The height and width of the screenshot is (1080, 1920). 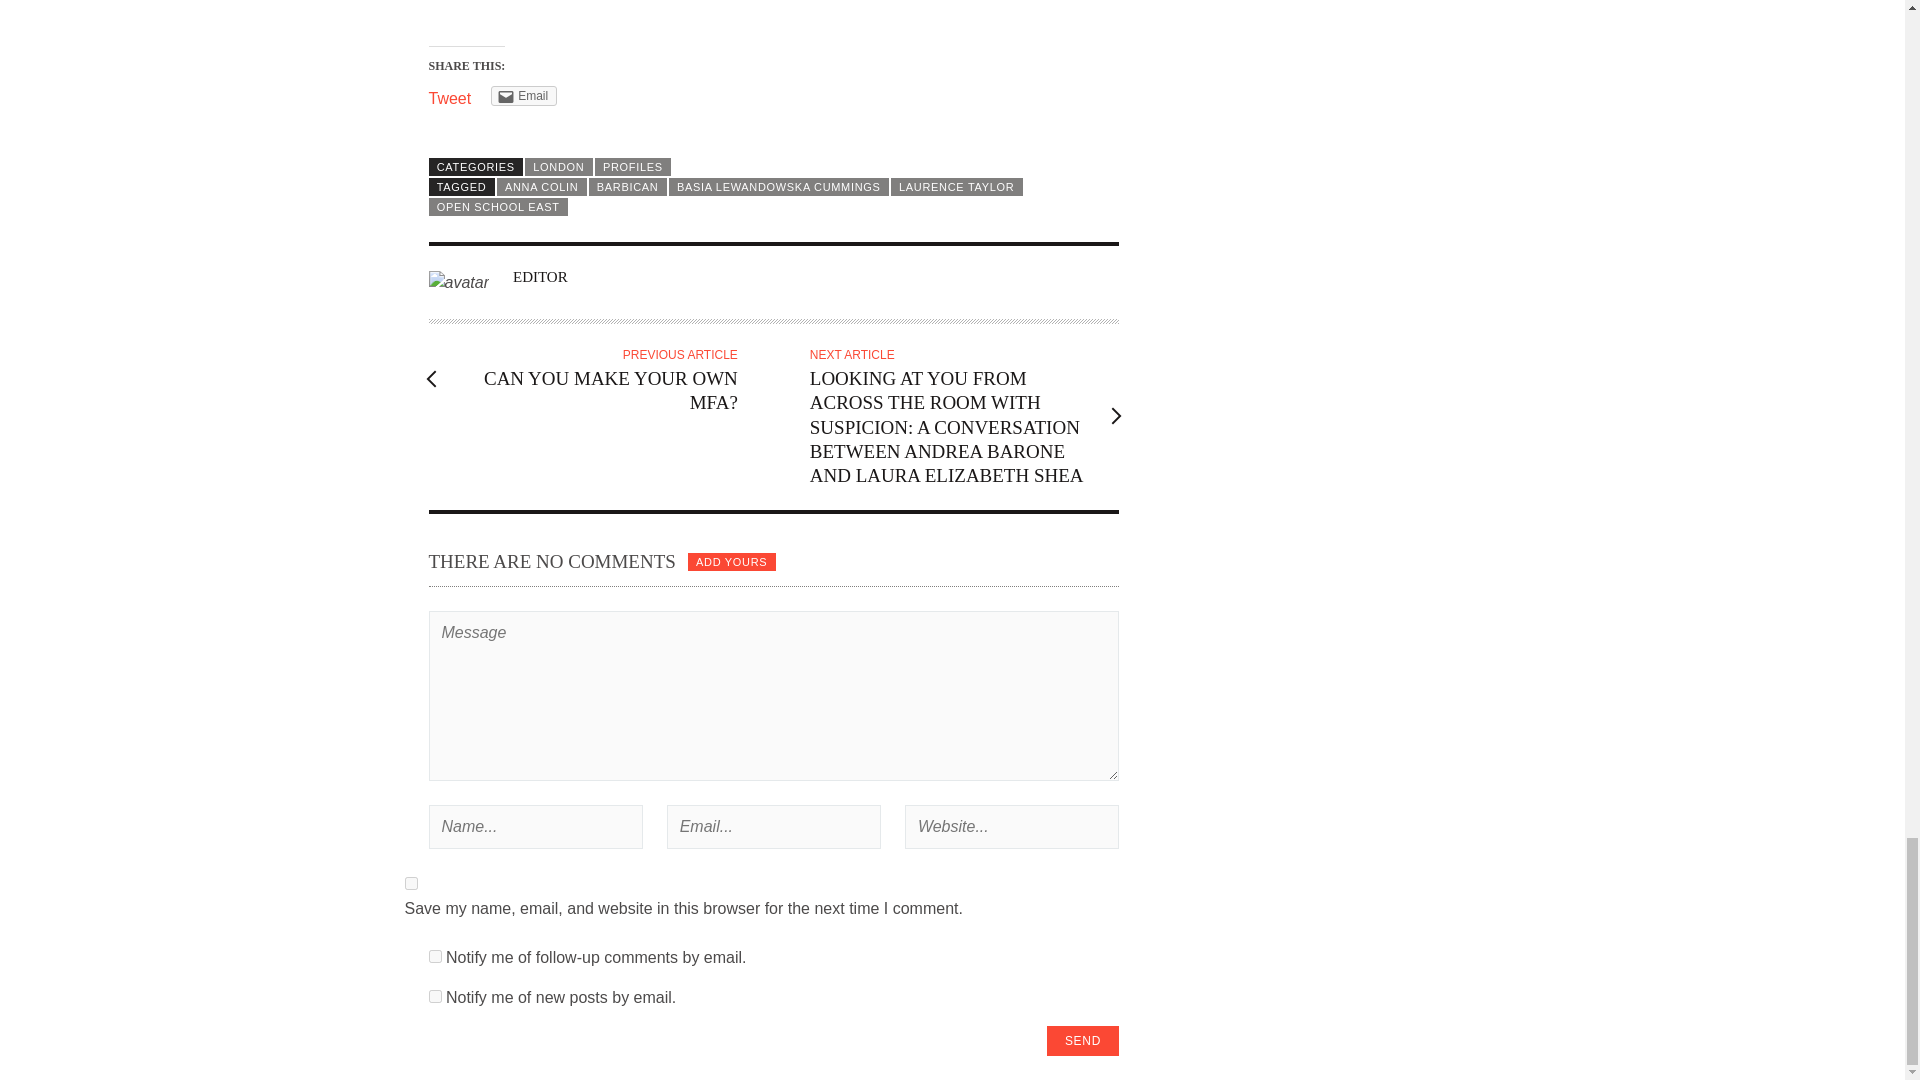 What do you see at coordinates (410, 882) in the screenshot?
I see `yes` at bounding box center [410, 882].